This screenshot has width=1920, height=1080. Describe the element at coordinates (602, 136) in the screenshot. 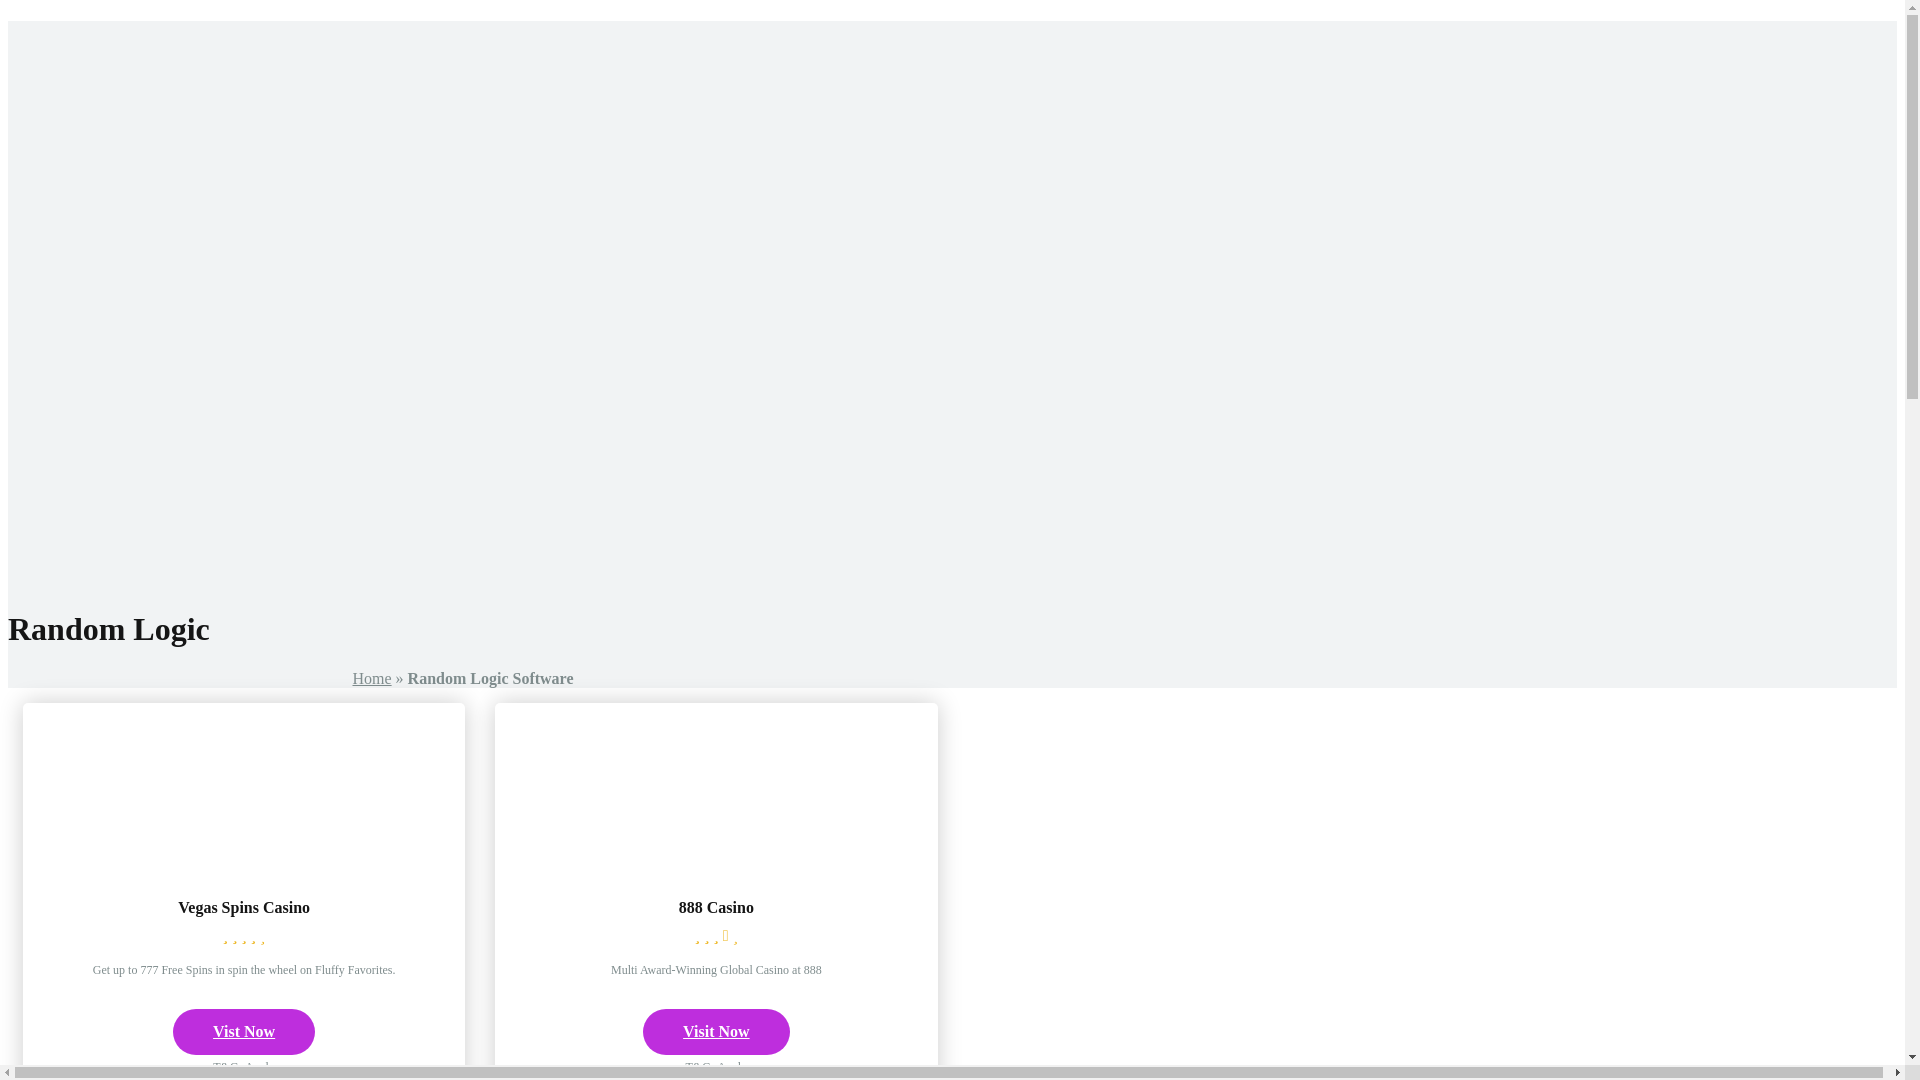

I see `Mac Casinos` at that location.